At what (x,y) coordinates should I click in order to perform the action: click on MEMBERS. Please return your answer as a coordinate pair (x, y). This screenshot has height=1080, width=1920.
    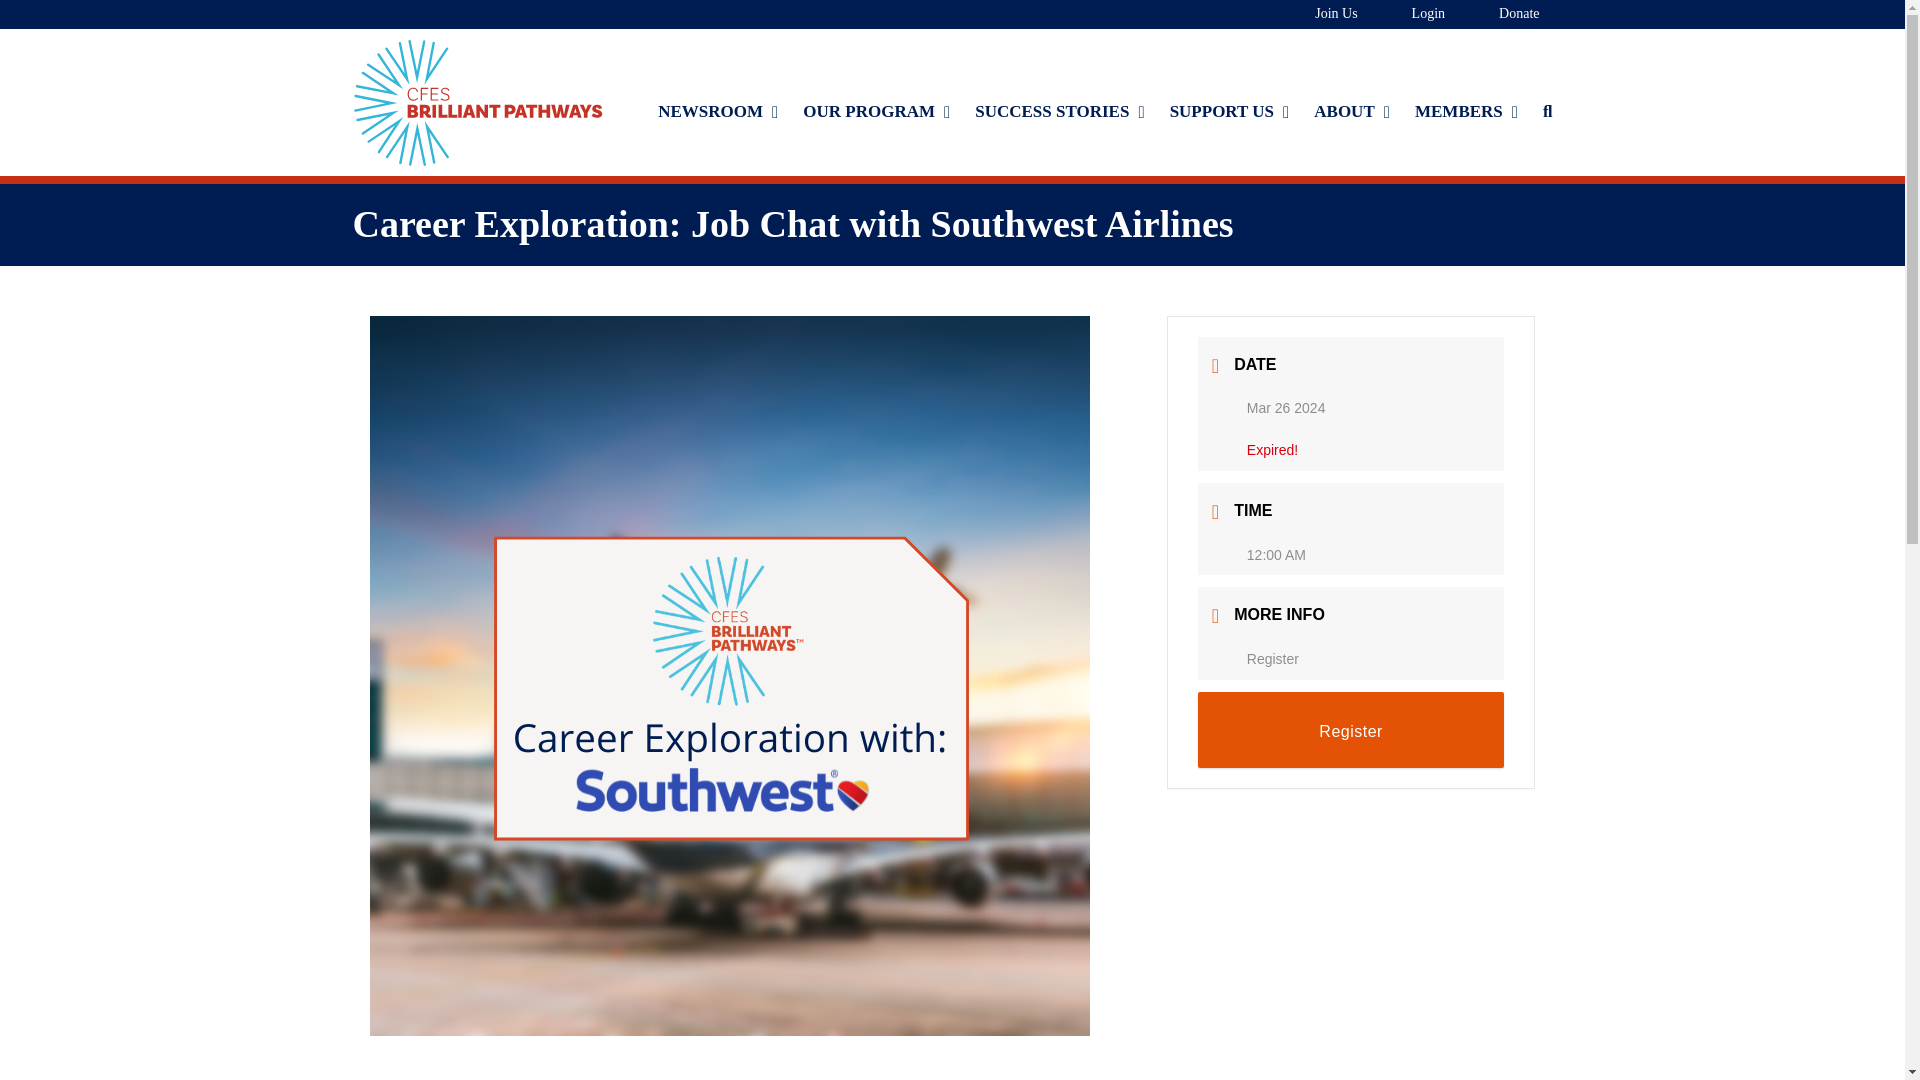
    Looking at the image, I should click on (1466, 112).